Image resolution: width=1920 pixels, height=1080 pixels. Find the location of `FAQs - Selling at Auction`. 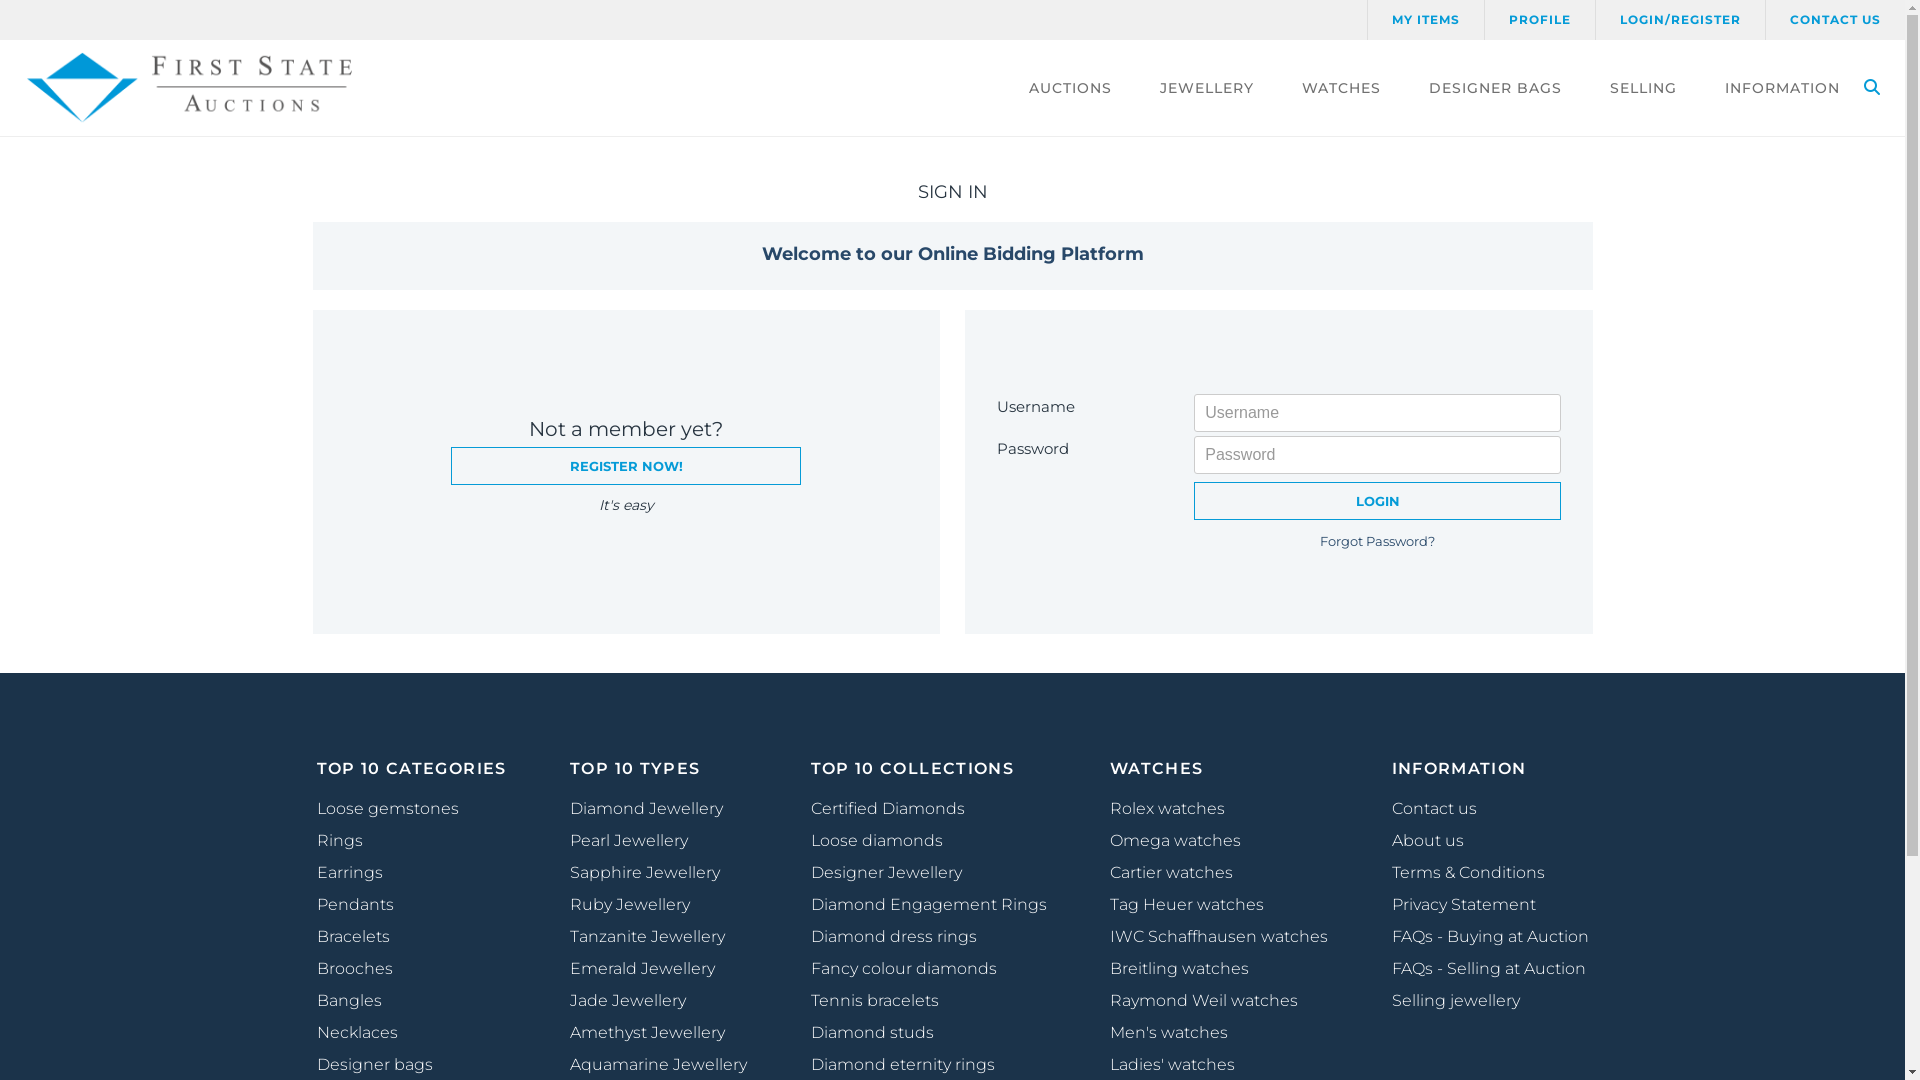

FAQs - Selling at Auction is located at coordinates (1490, 969).